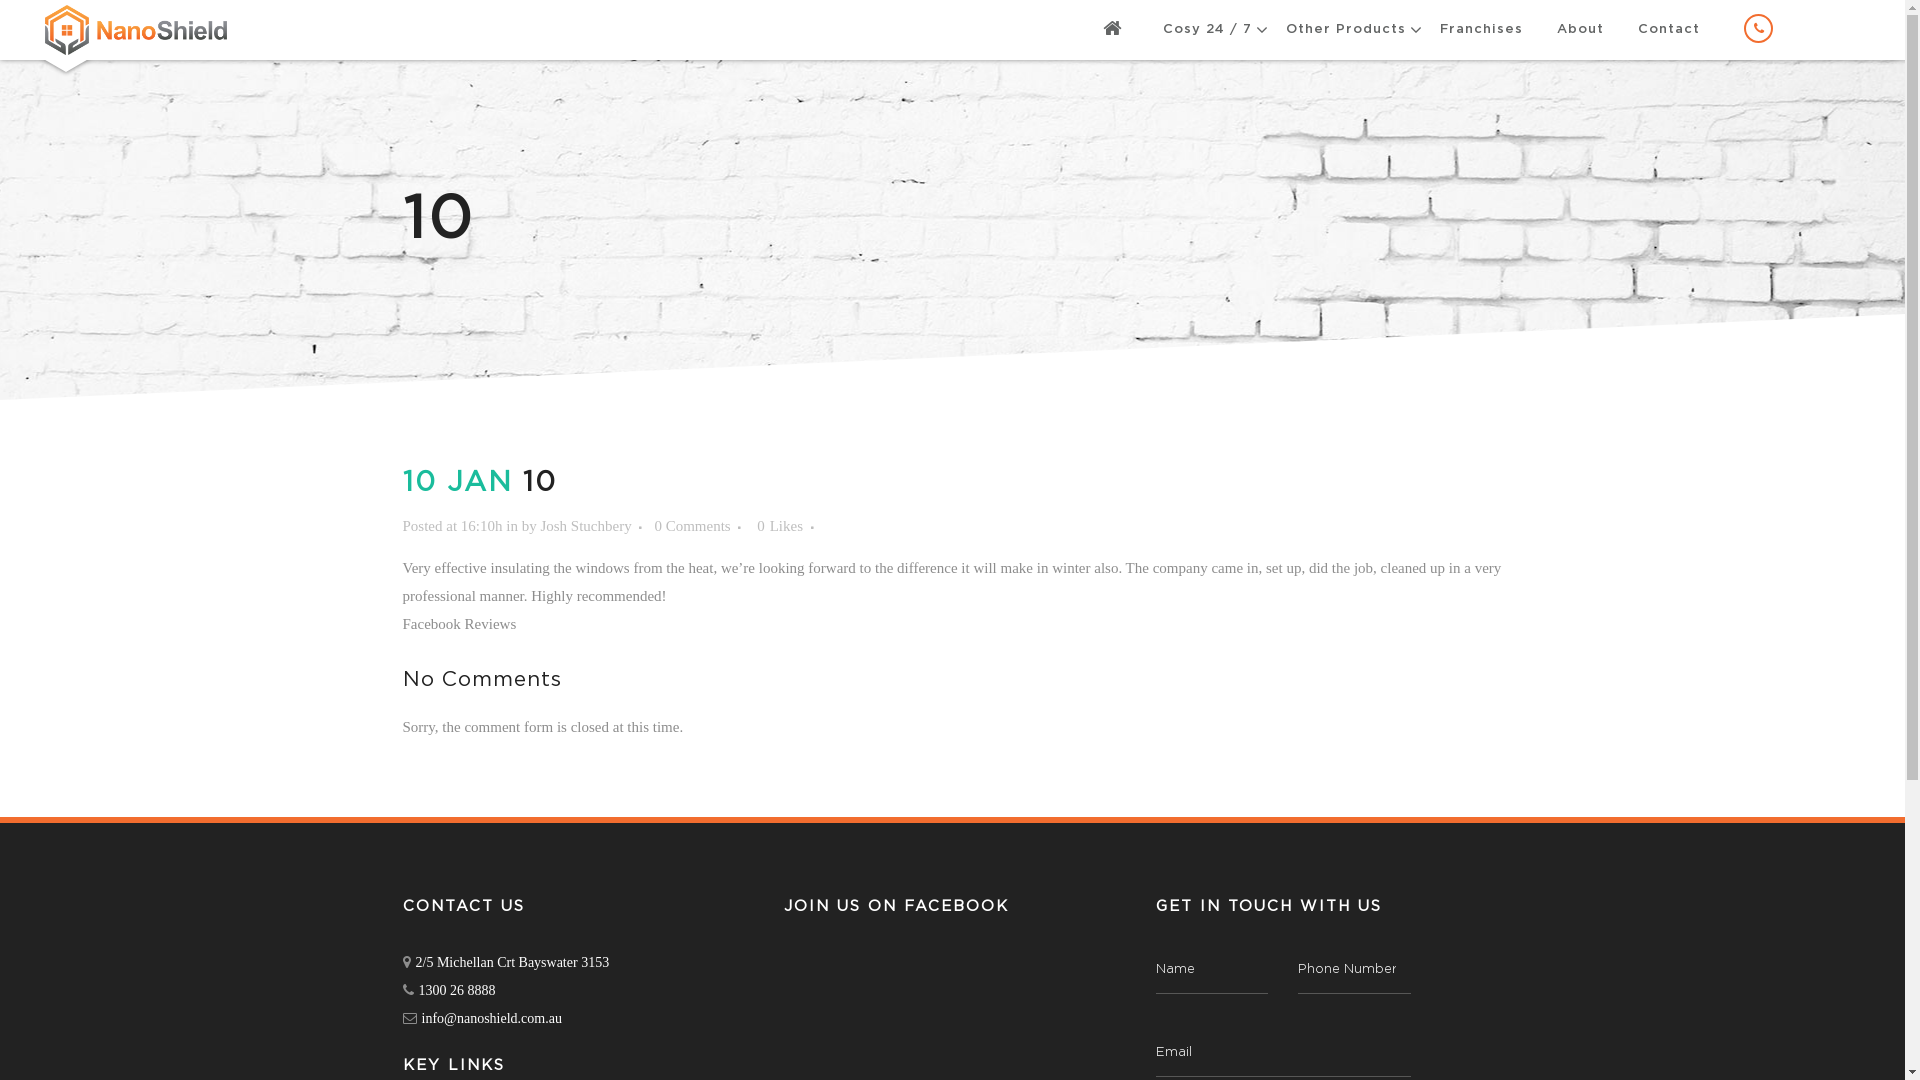  I want to click on About, so click(1580, 30).